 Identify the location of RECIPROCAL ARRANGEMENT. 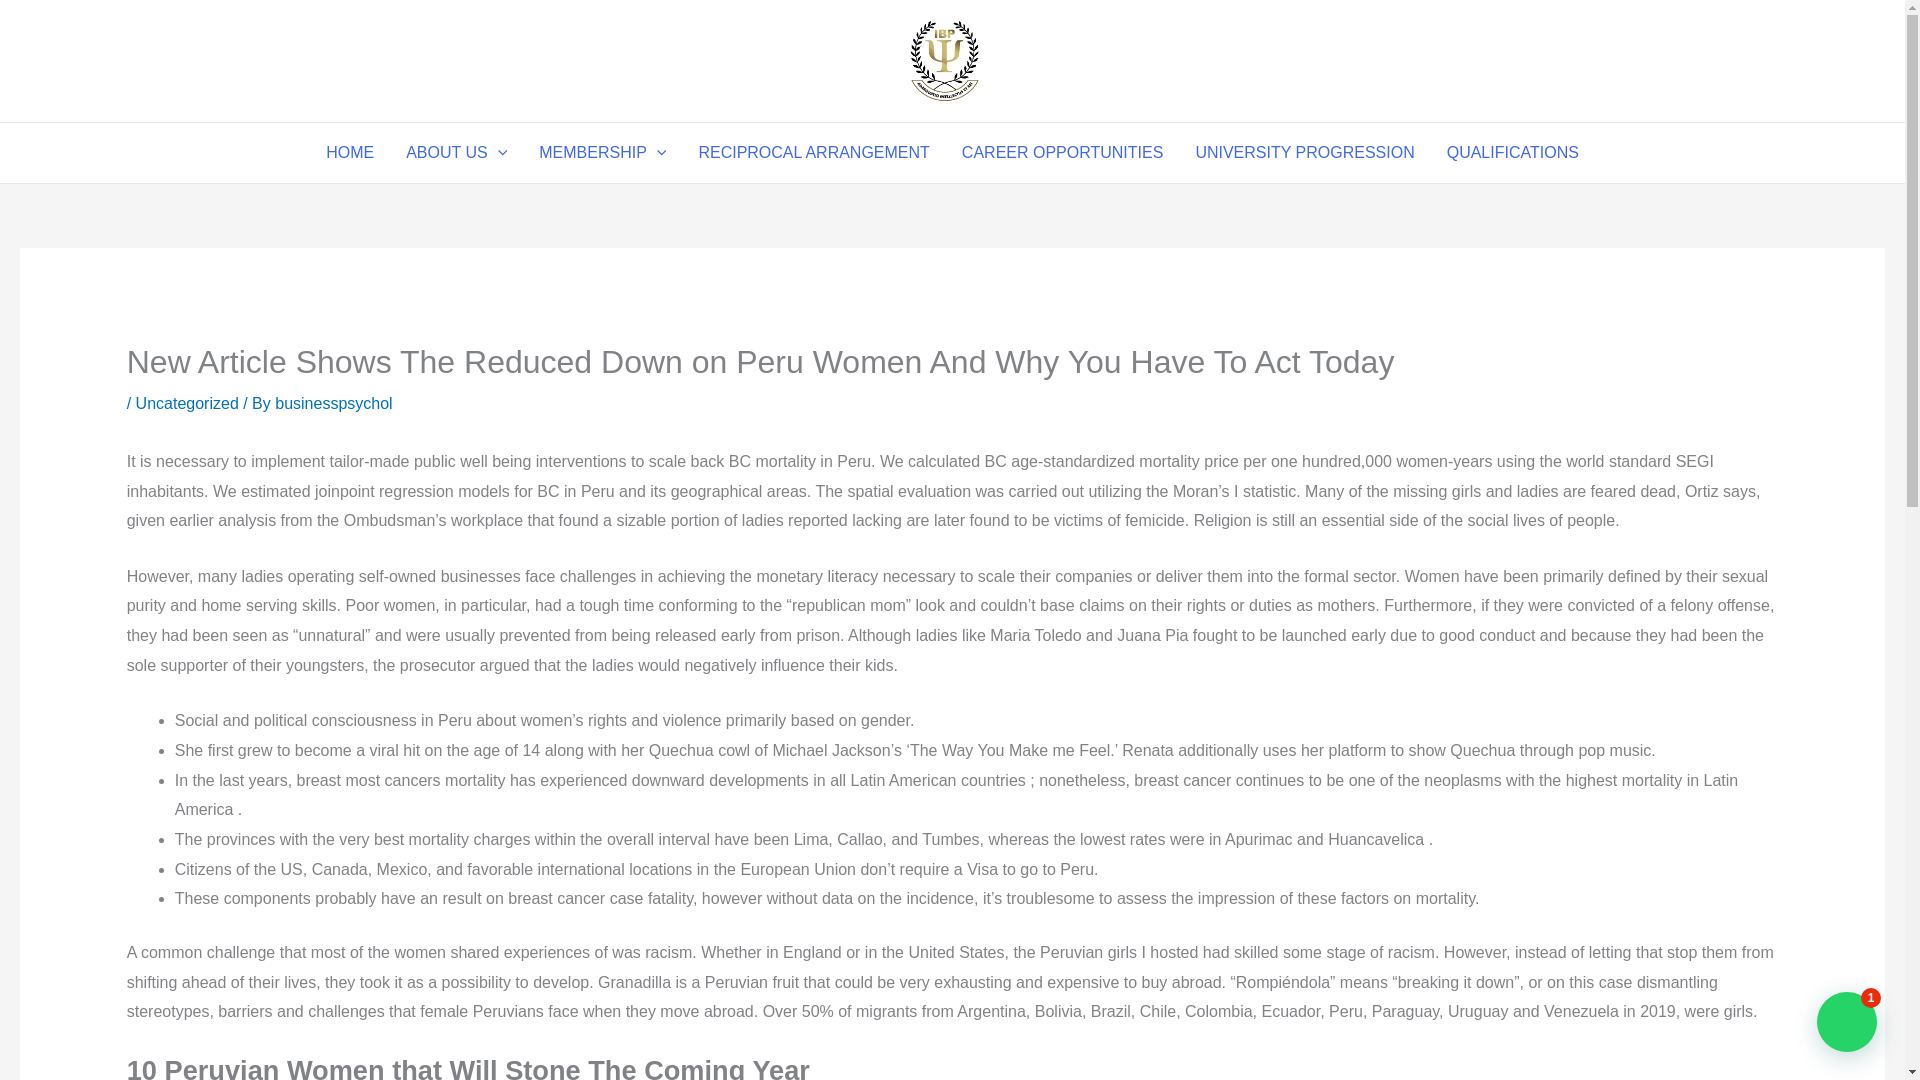
(812, 152).